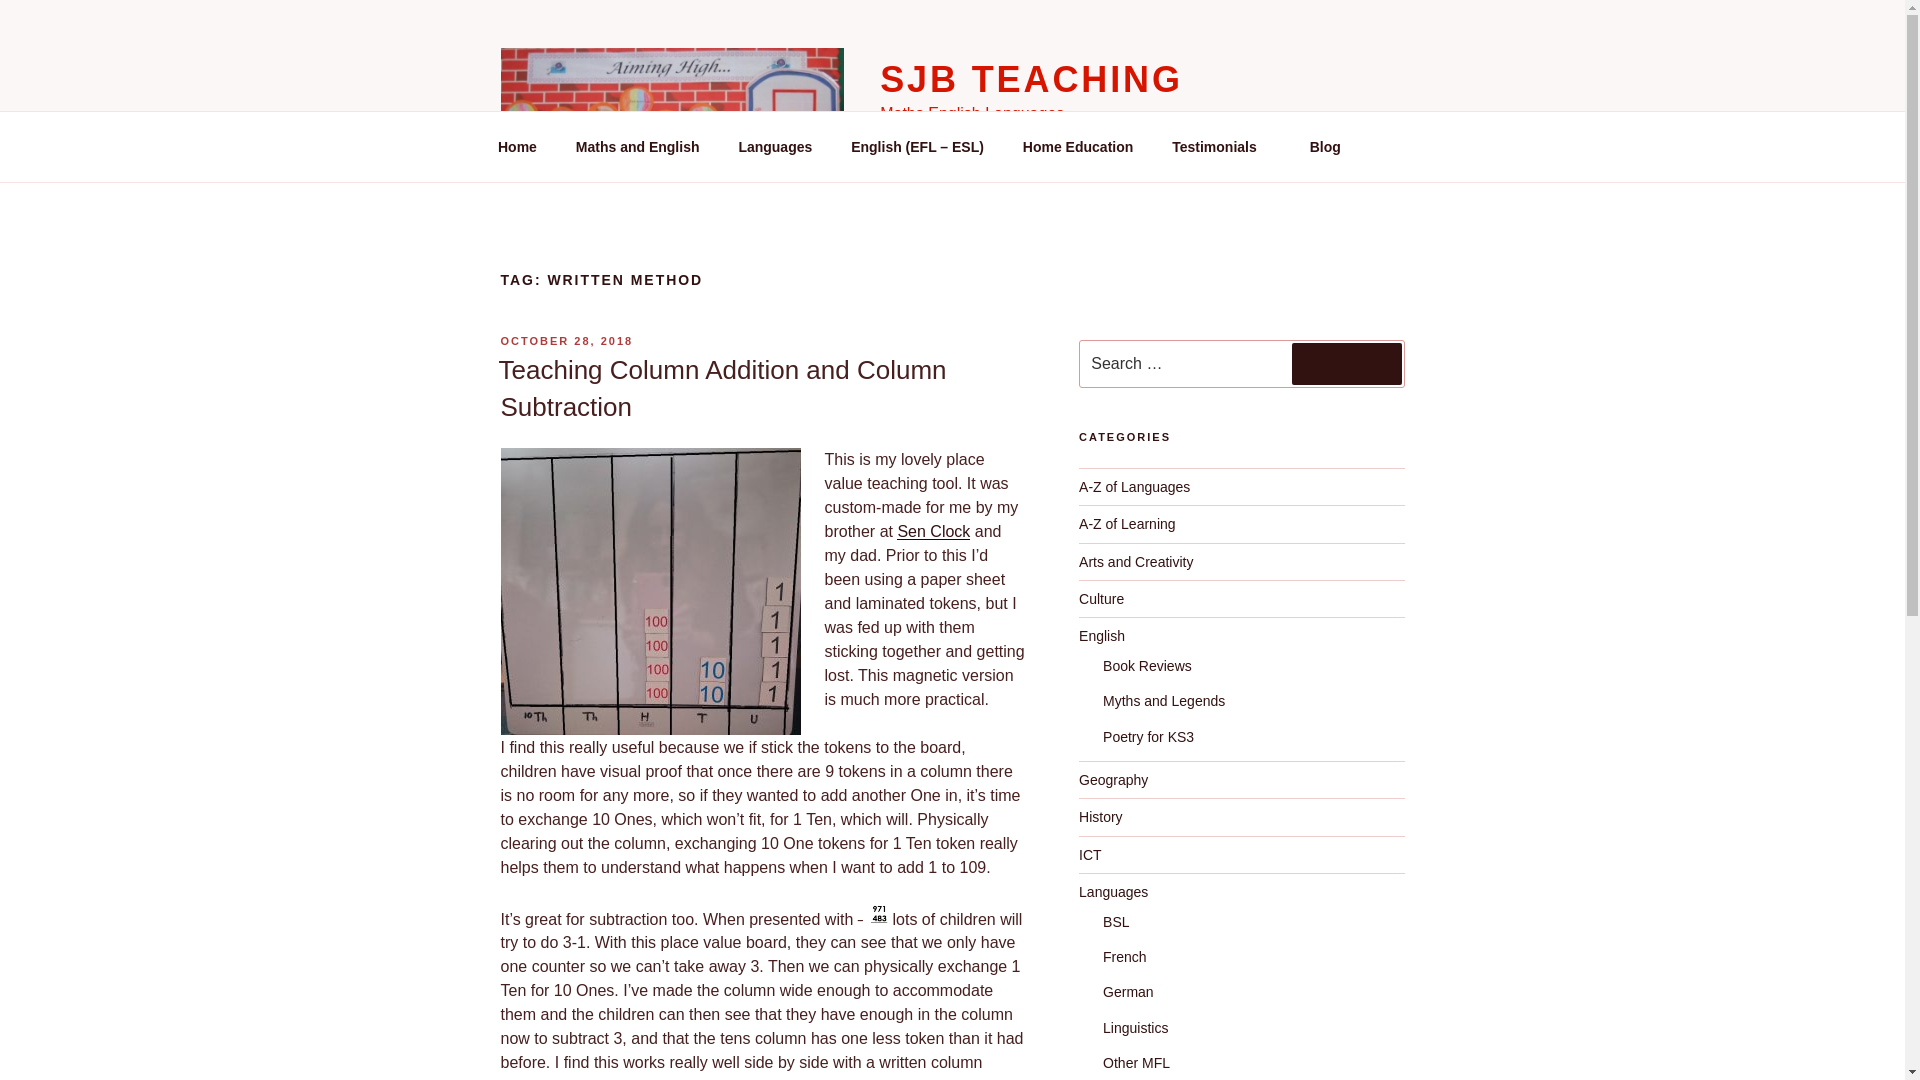 Image resolution: width=1920 pixels, height=1080 pixels. Describe the element at coordinates (1114, 780) in the screenshot. I see `Geography` at that location.